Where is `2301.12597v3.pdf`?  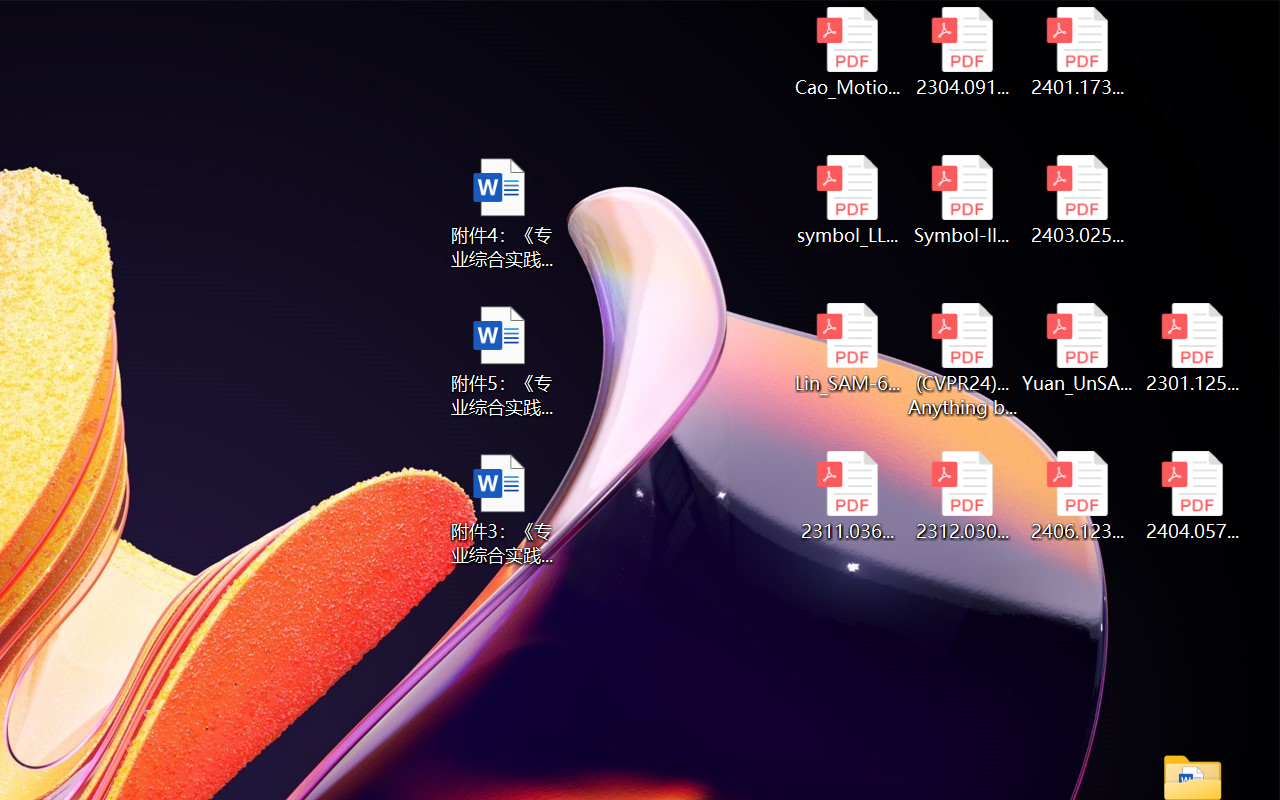 2301.12597v3.pdf is located at coordinates (1192, 348).